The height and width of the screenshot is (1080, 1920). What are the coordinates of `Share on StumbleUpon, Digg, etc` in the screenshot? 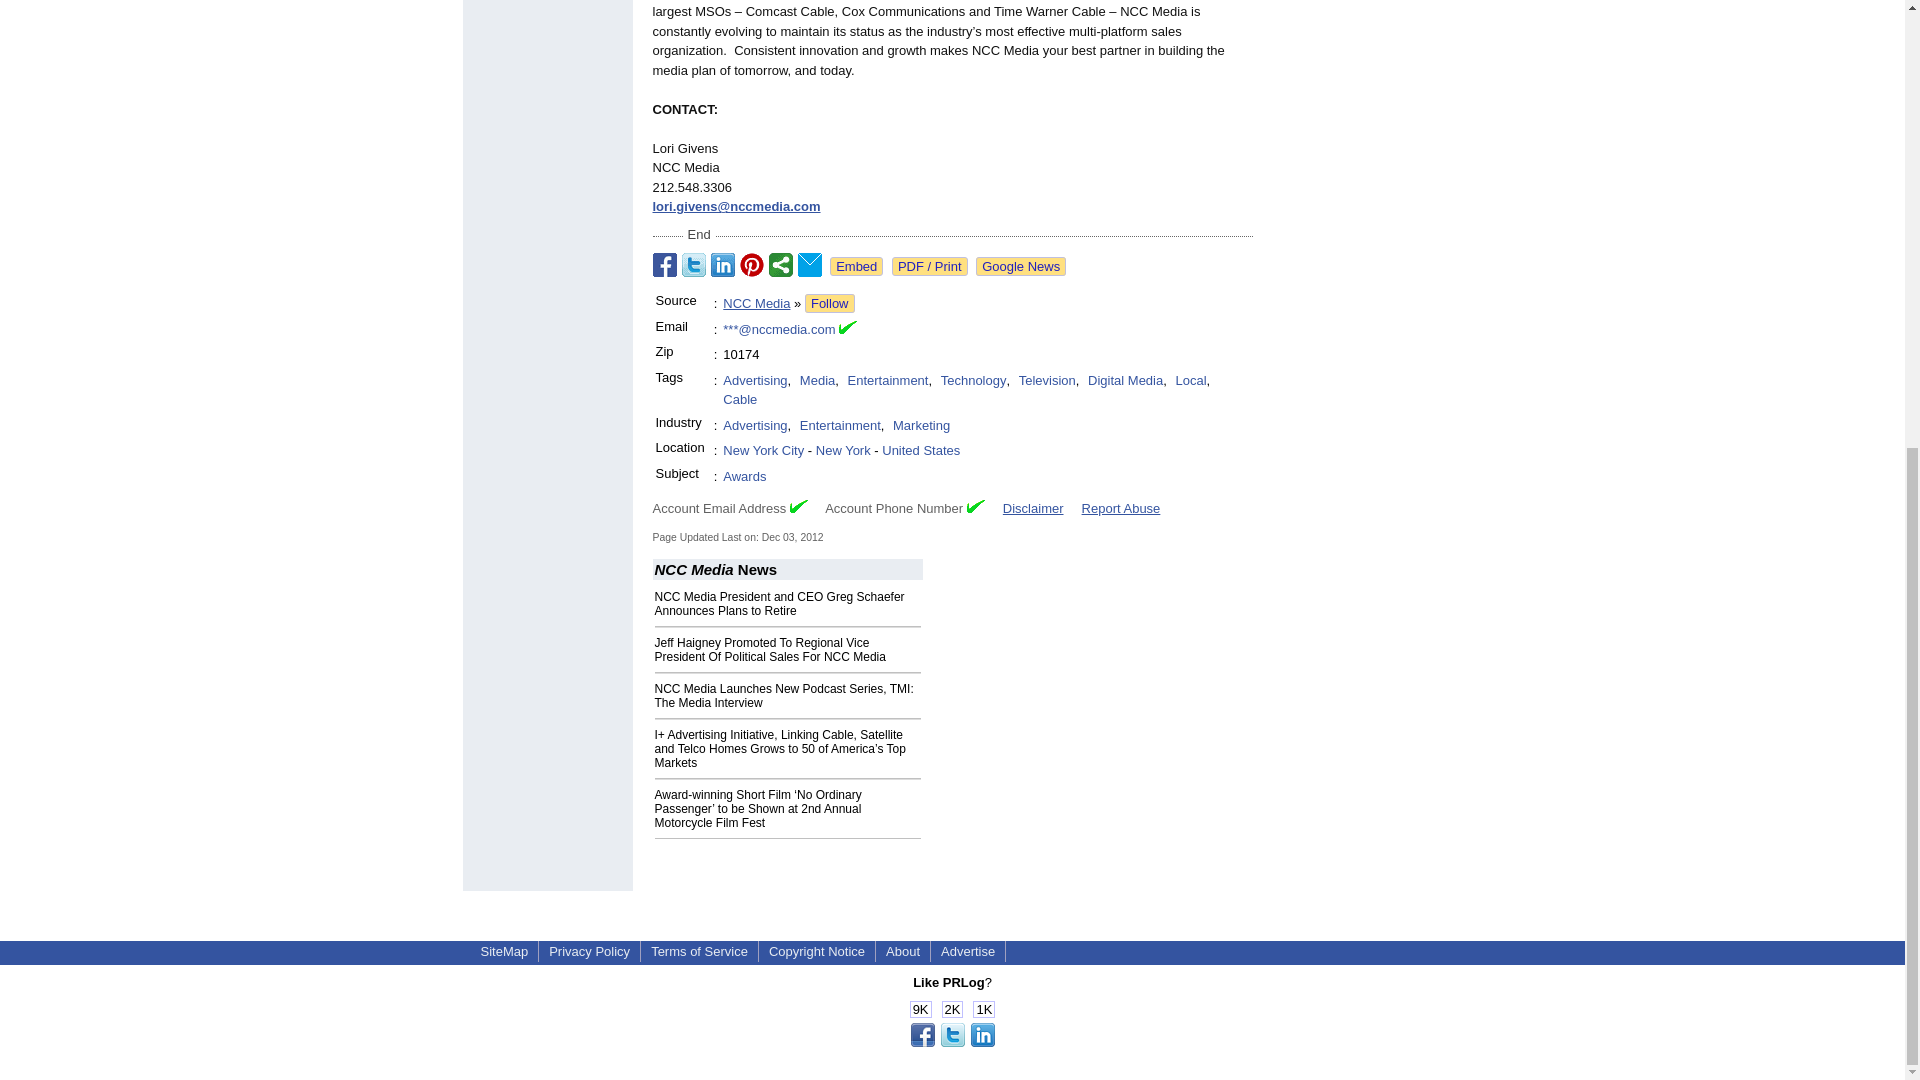 It's located at (780, 264).